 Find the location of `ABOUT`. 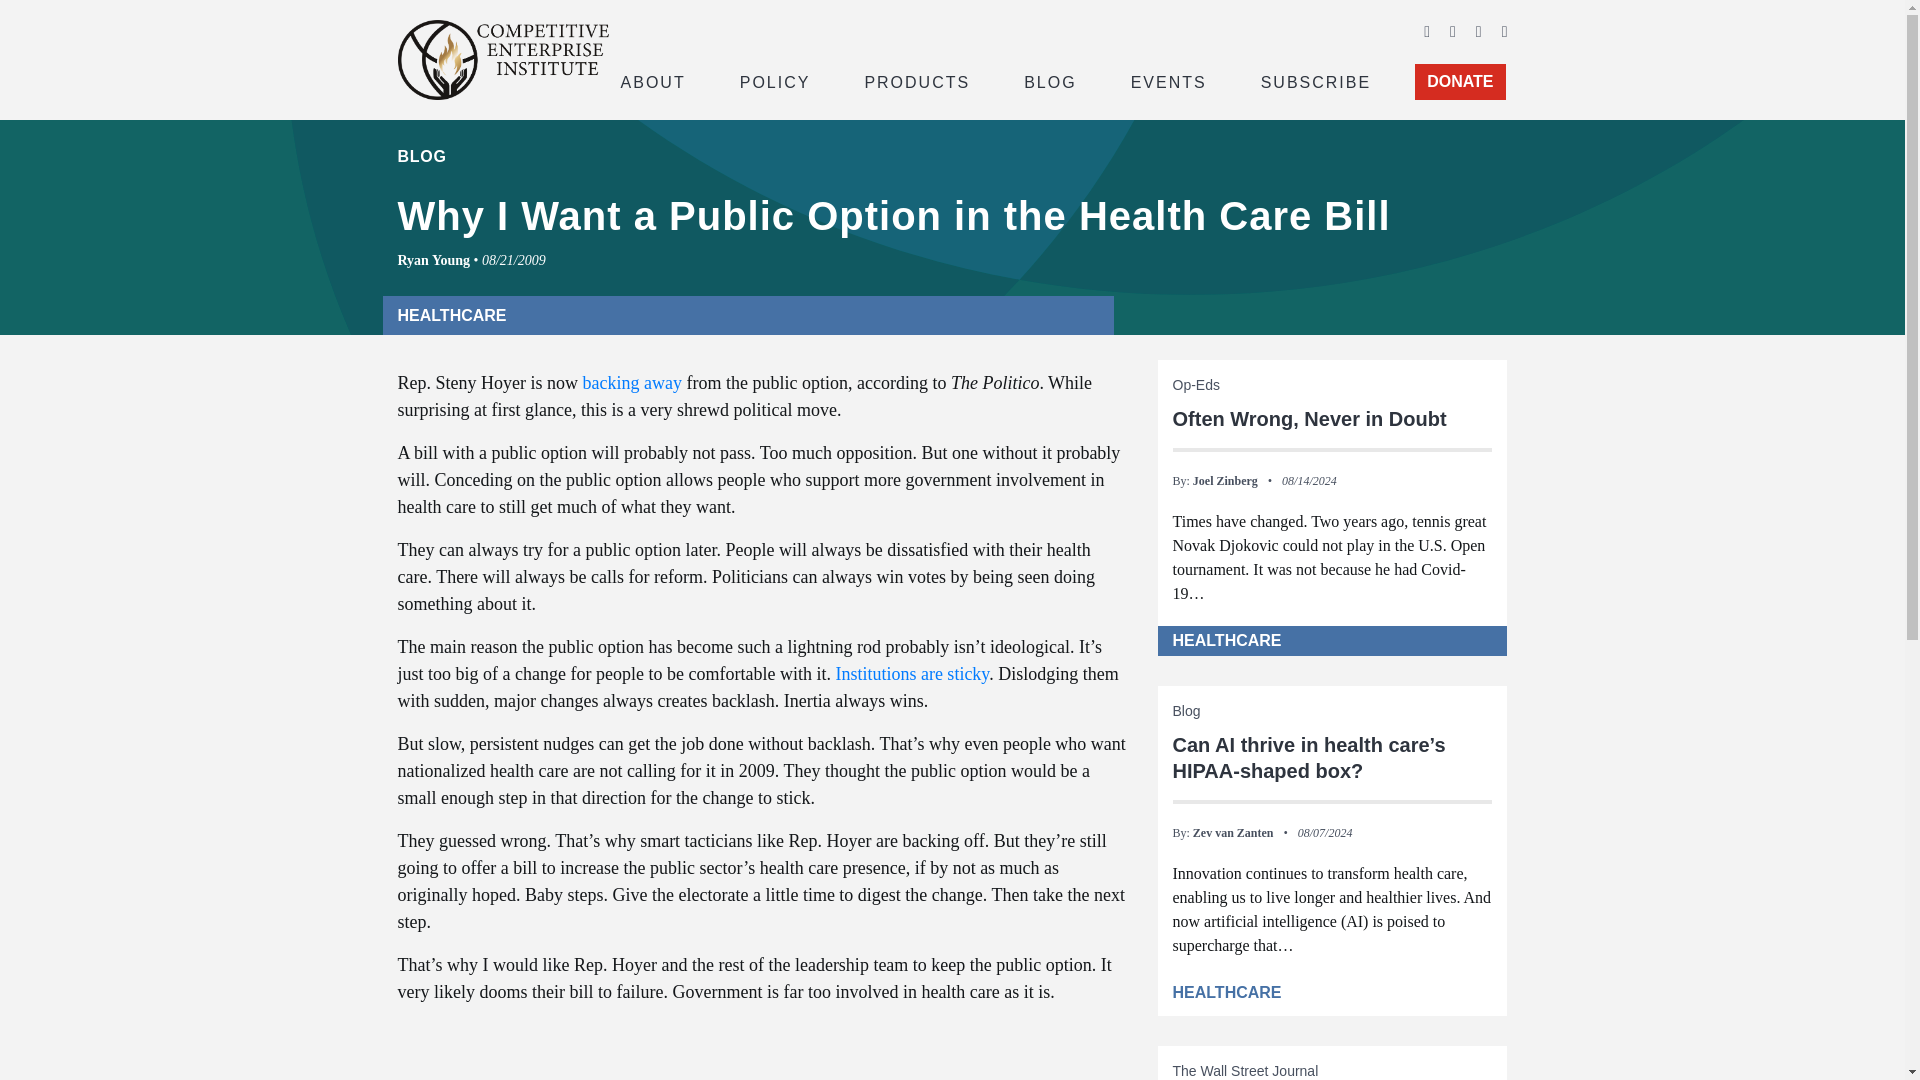

ABOUT is located at coordinates (652, 80).